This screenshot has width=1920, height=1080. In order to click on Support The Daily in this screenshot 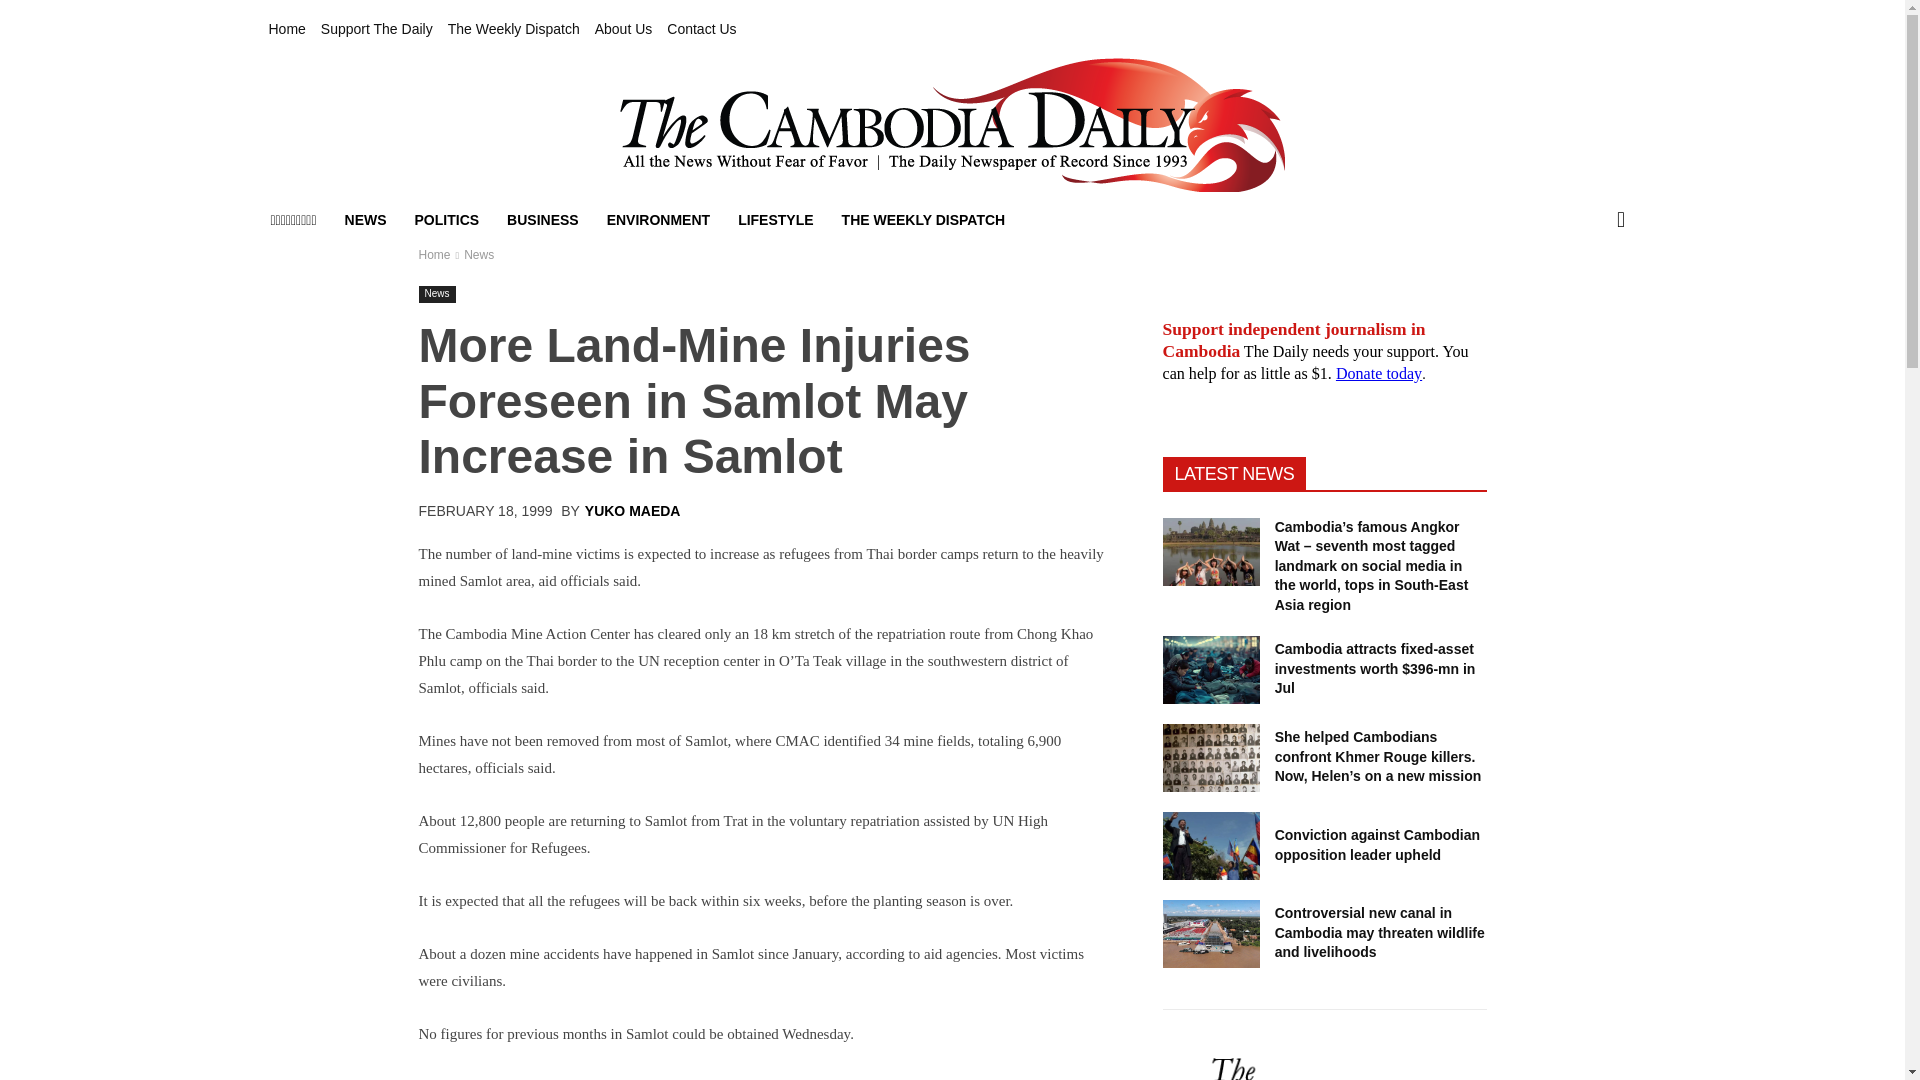, I will do `click(376, 29)`.